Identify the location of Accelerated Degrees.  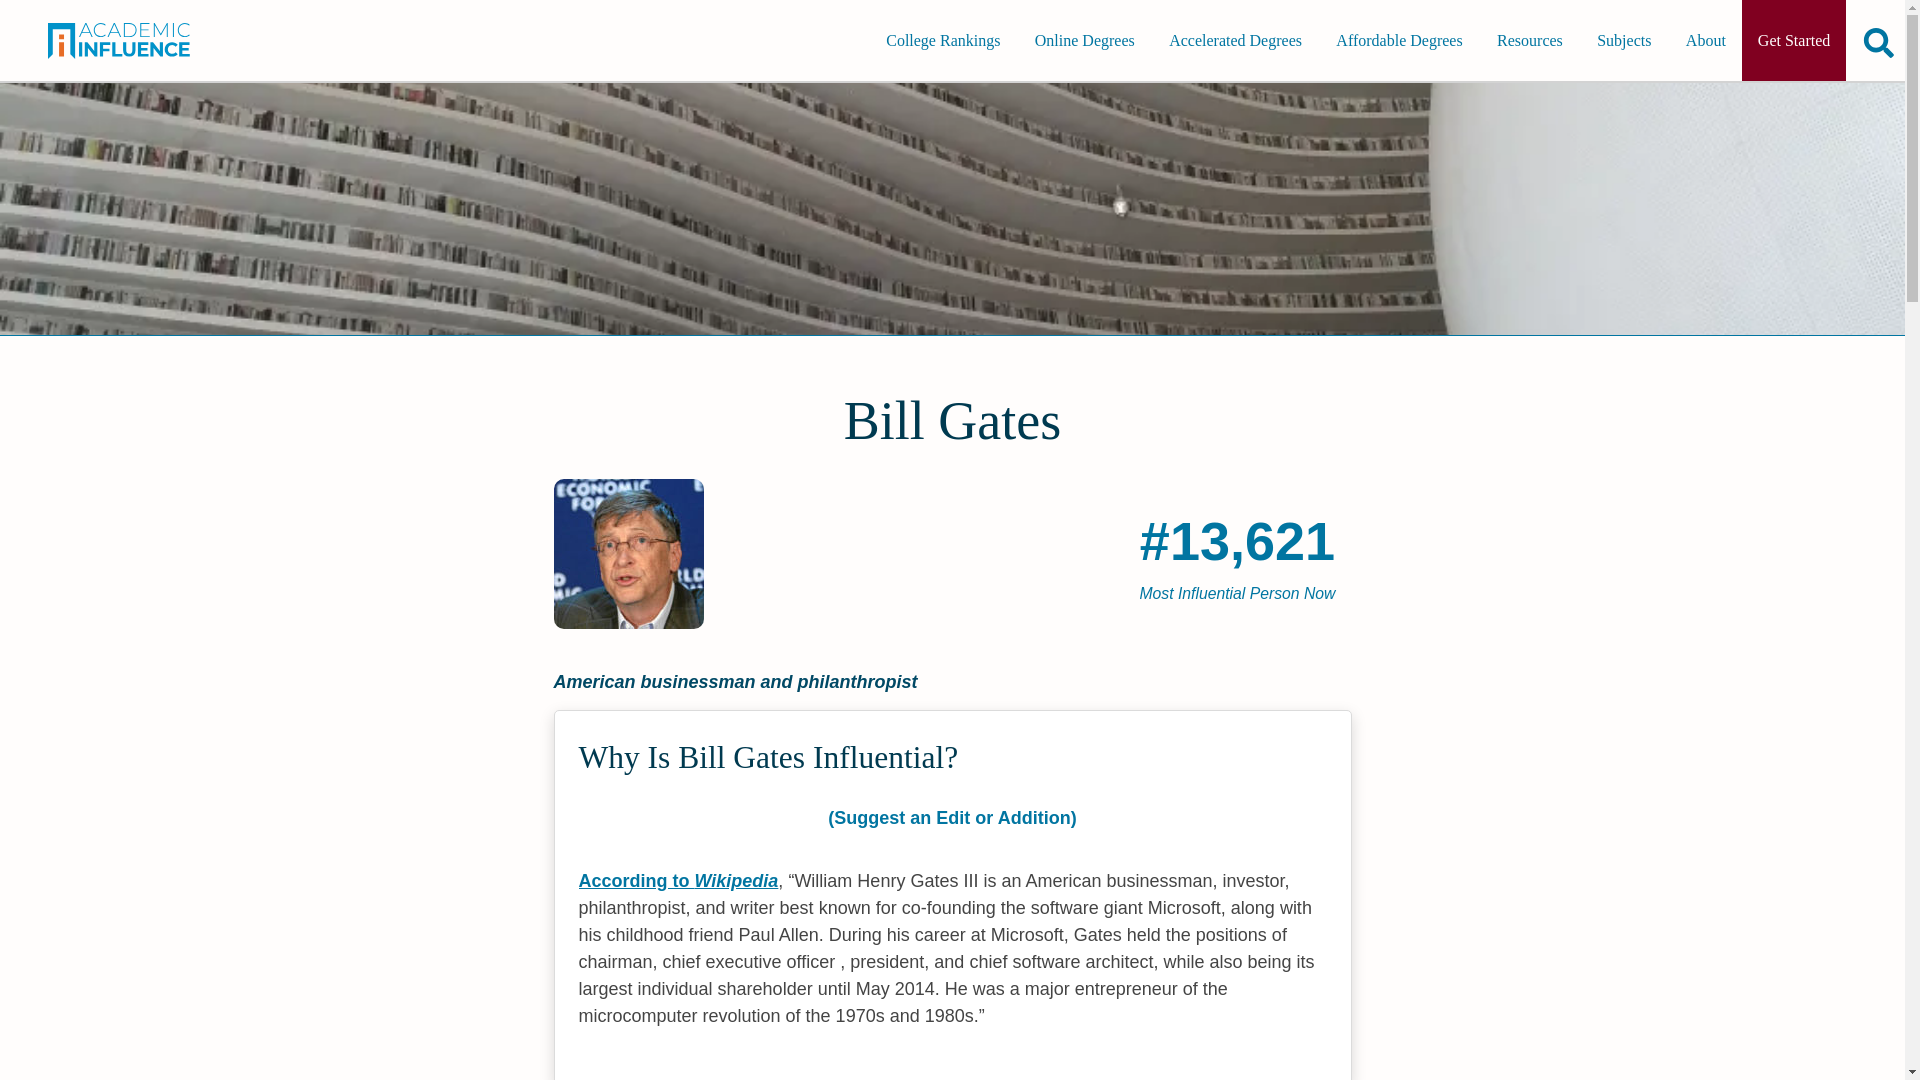
(1235, 40).